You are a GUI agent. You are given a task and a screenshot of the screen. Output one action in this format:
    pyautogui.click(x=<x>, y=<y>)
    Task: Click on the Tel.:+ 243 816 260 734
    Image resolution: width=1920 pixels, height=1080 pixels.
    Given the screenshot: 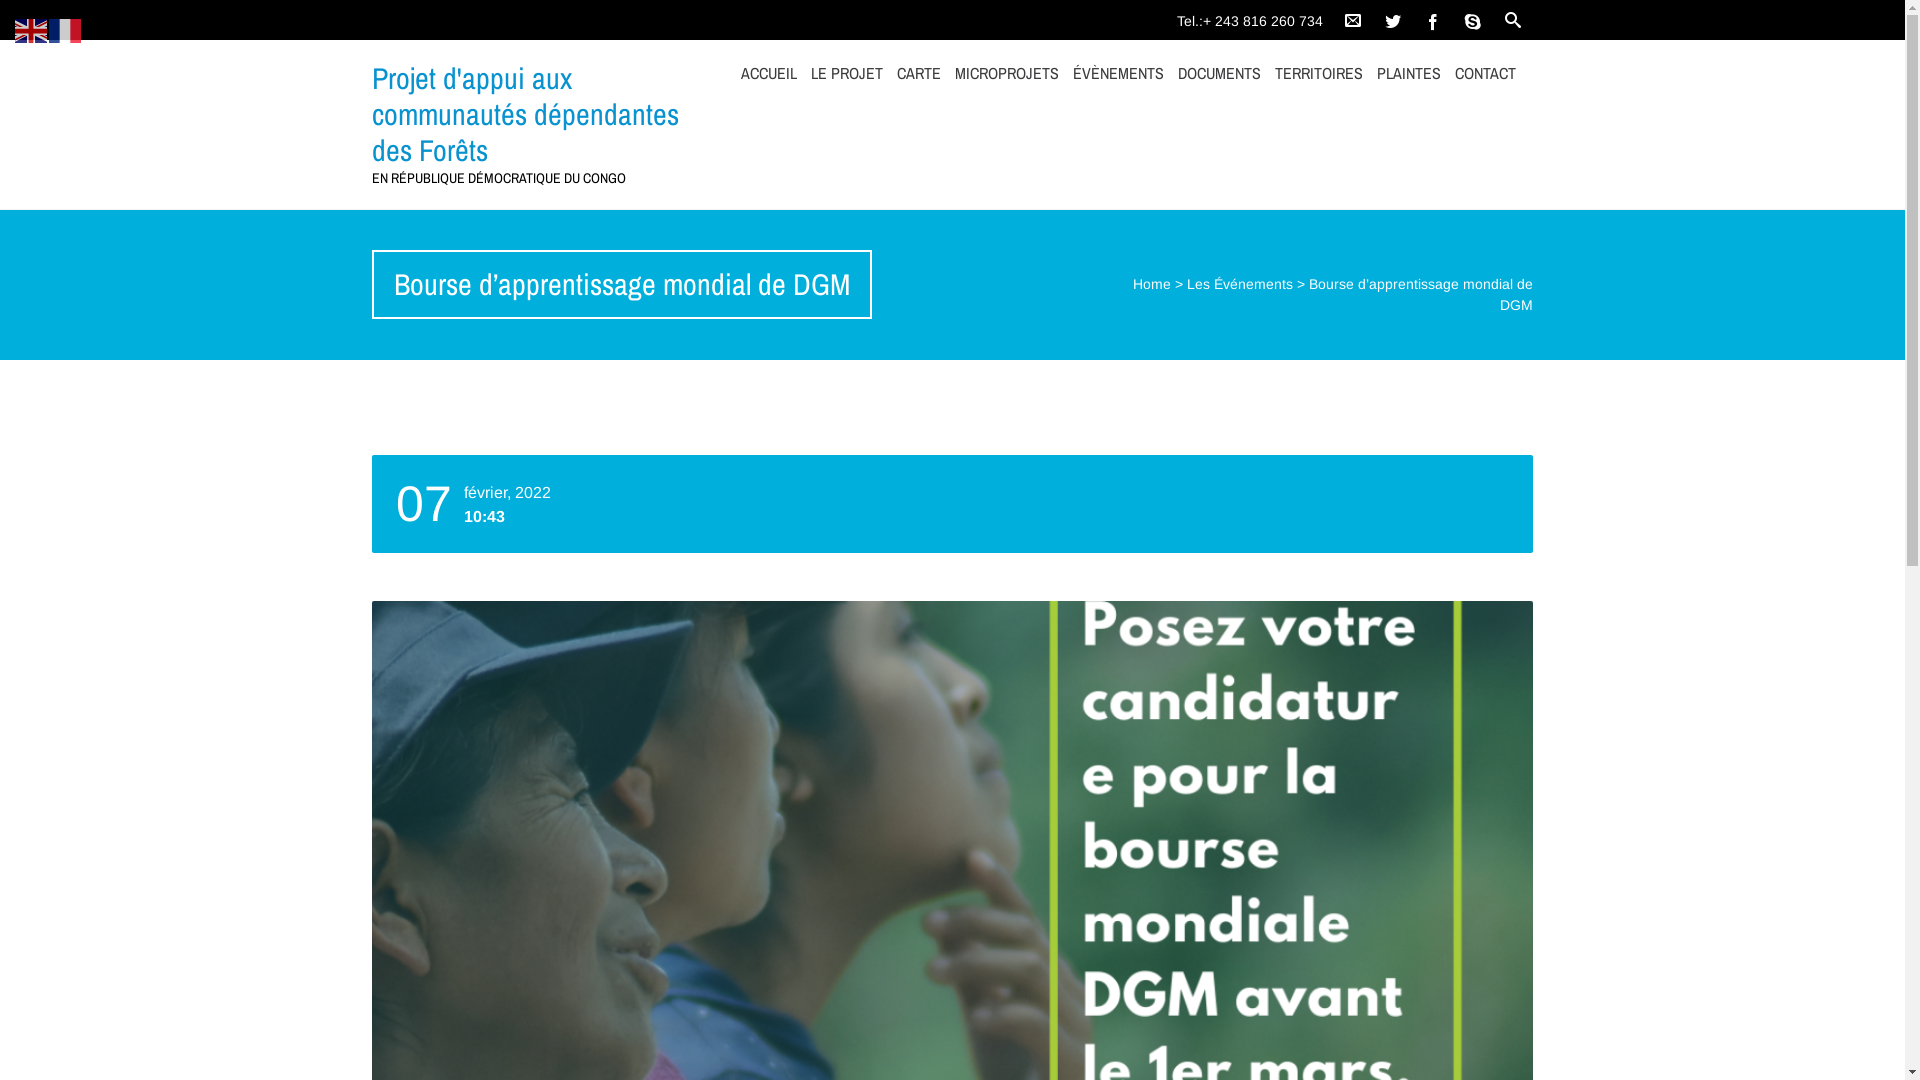 What is the action you would take?
    pyautogui.click(x=1255, y=16)
    